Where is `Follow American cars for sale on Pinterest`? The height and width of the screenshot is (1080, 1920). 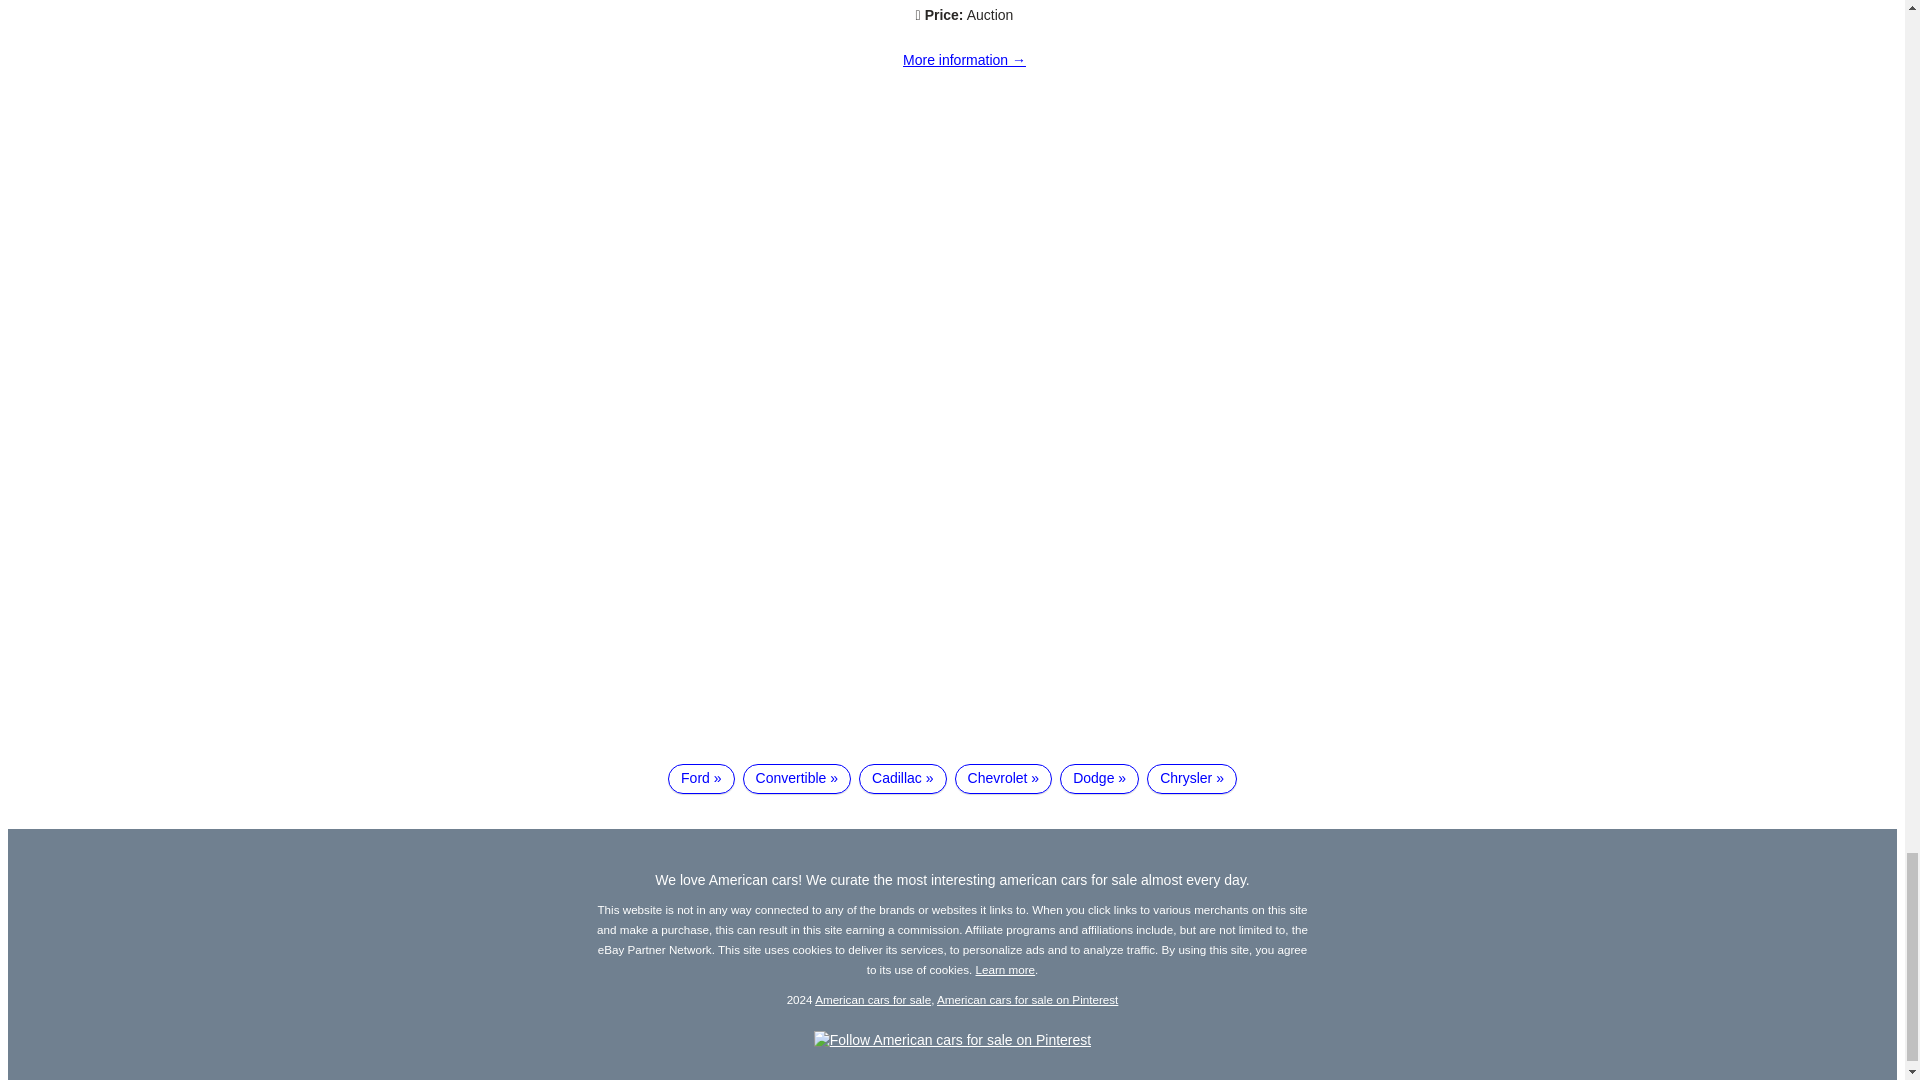 Follow American cars for sale on Pinterest is located at coordinates (952, 1040).